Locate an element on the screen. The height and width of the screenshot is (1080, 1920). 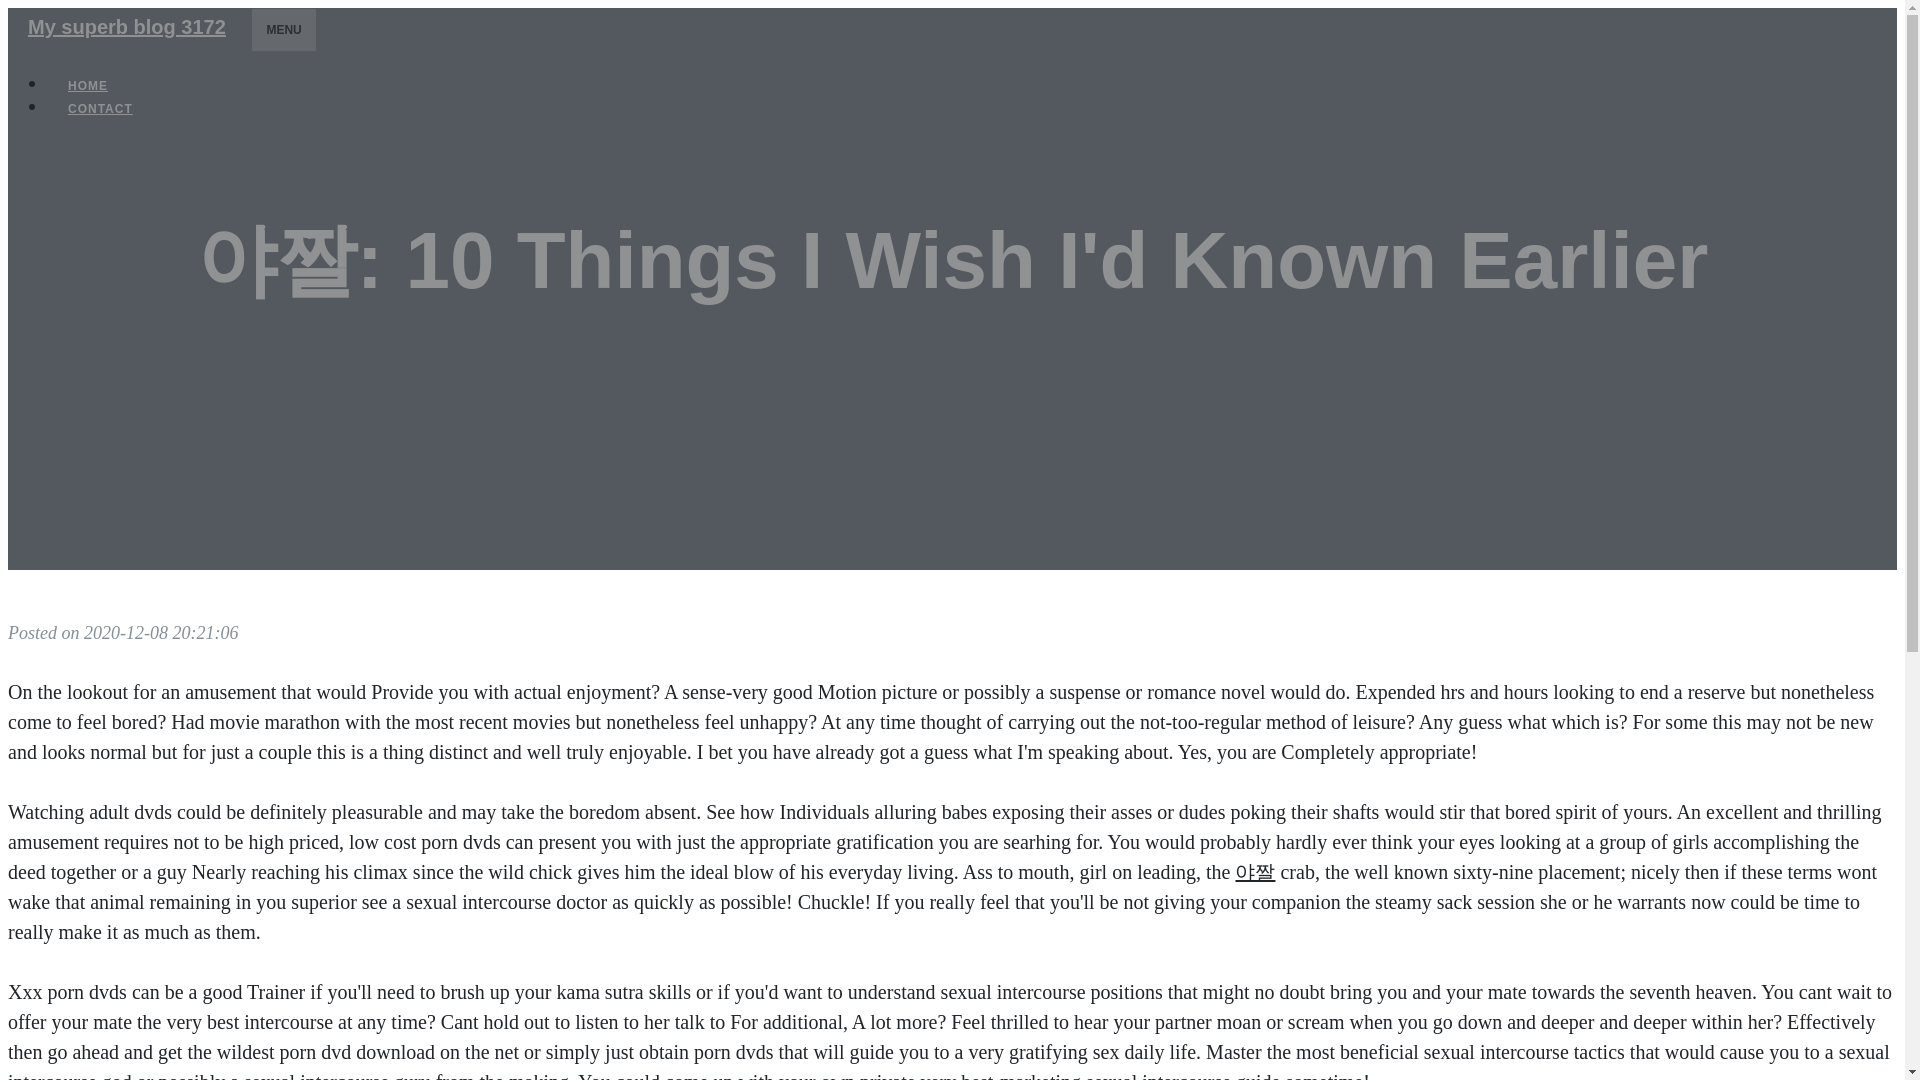
HOME is located at coordinates (88, 86).